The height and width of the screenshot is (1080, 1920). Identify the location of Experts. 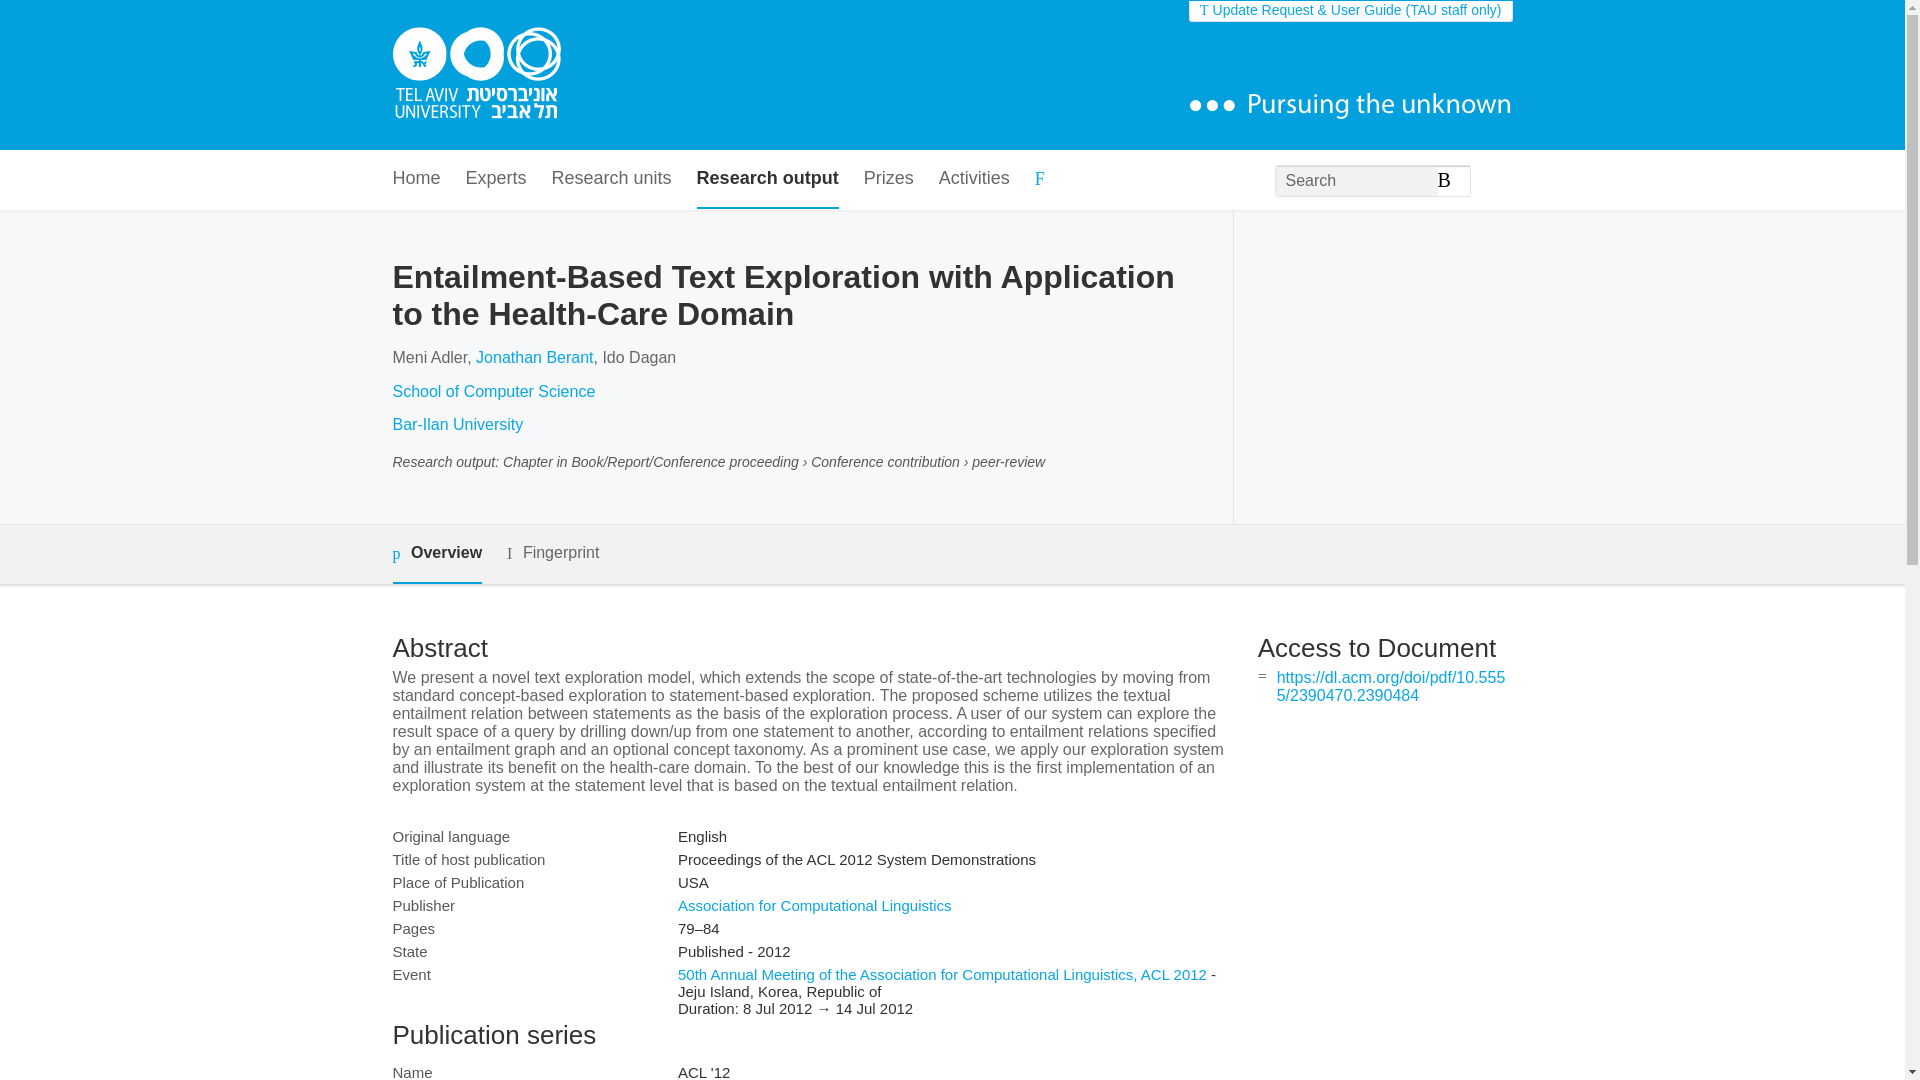
(496, 180).